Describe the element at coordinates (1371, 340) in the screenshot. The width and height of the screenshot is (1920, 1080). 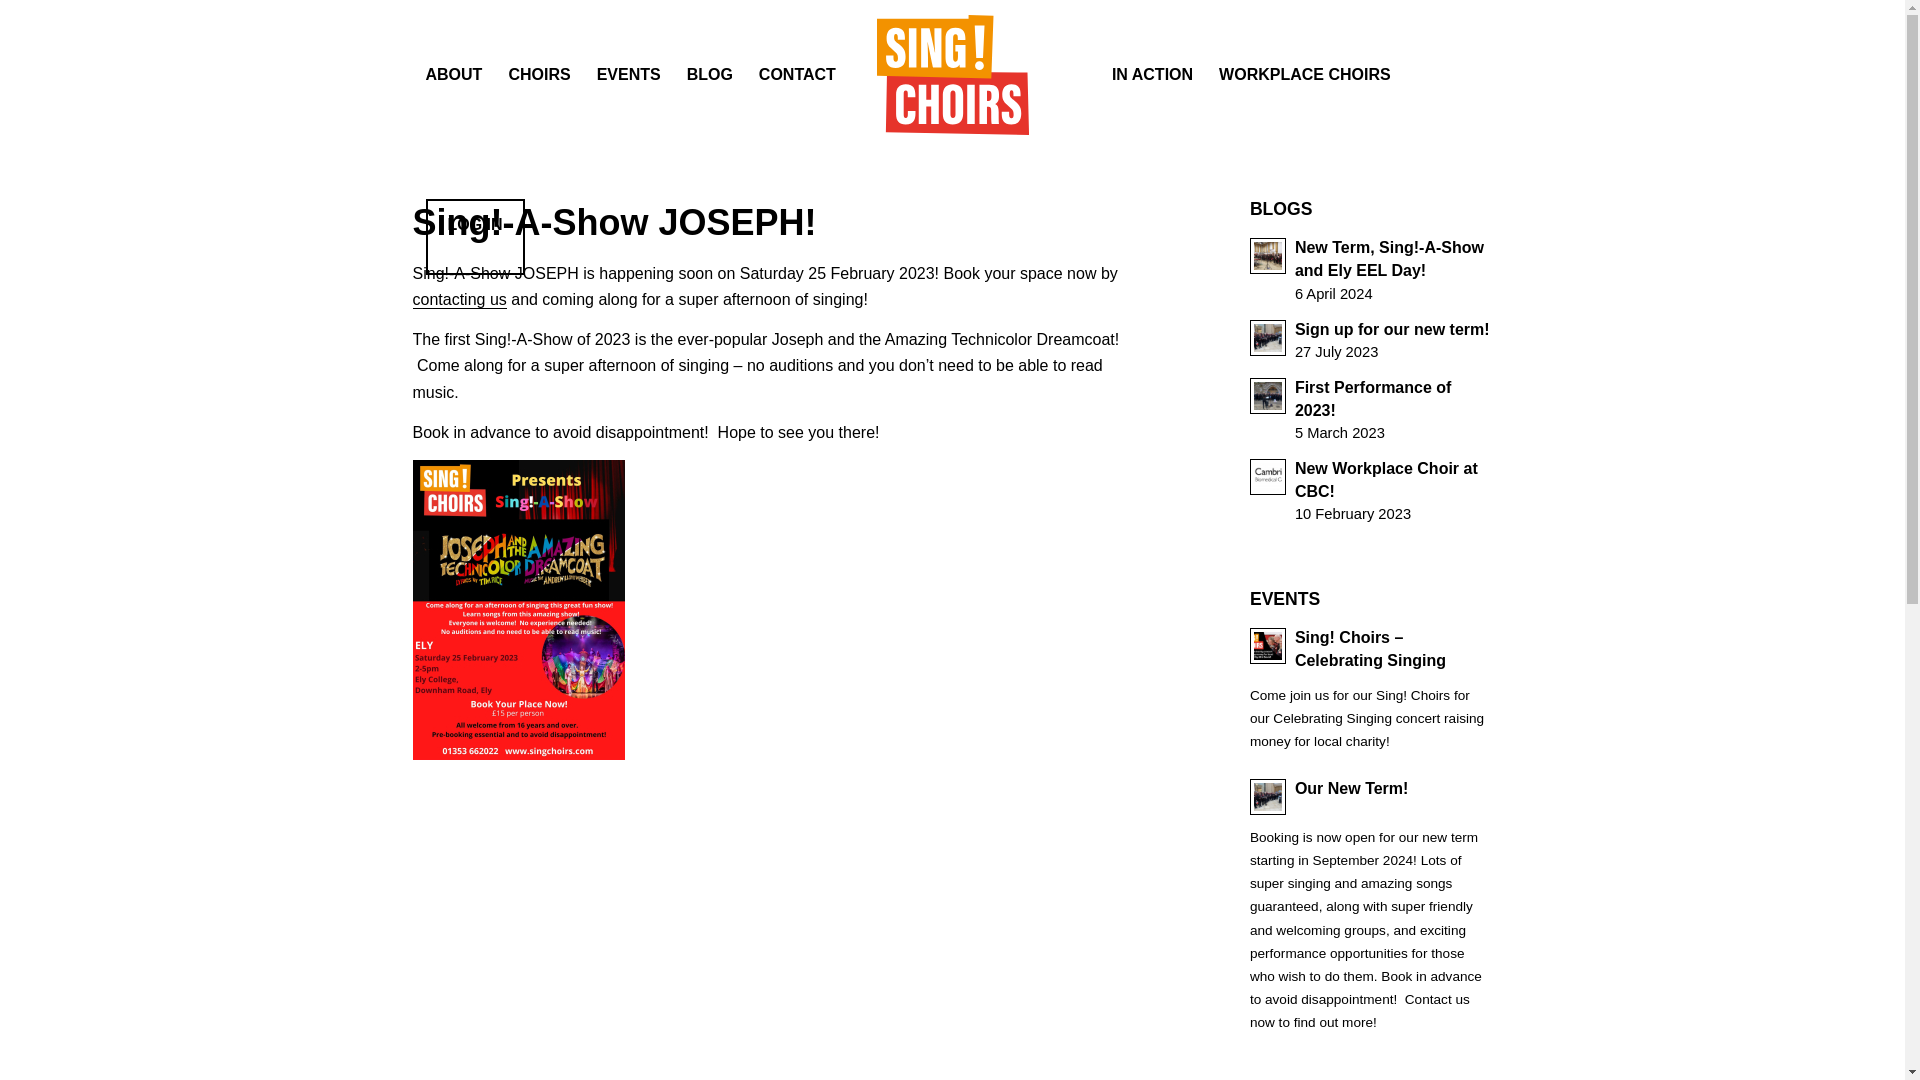
I see `WORKPLACE CHOIRS` at that location.